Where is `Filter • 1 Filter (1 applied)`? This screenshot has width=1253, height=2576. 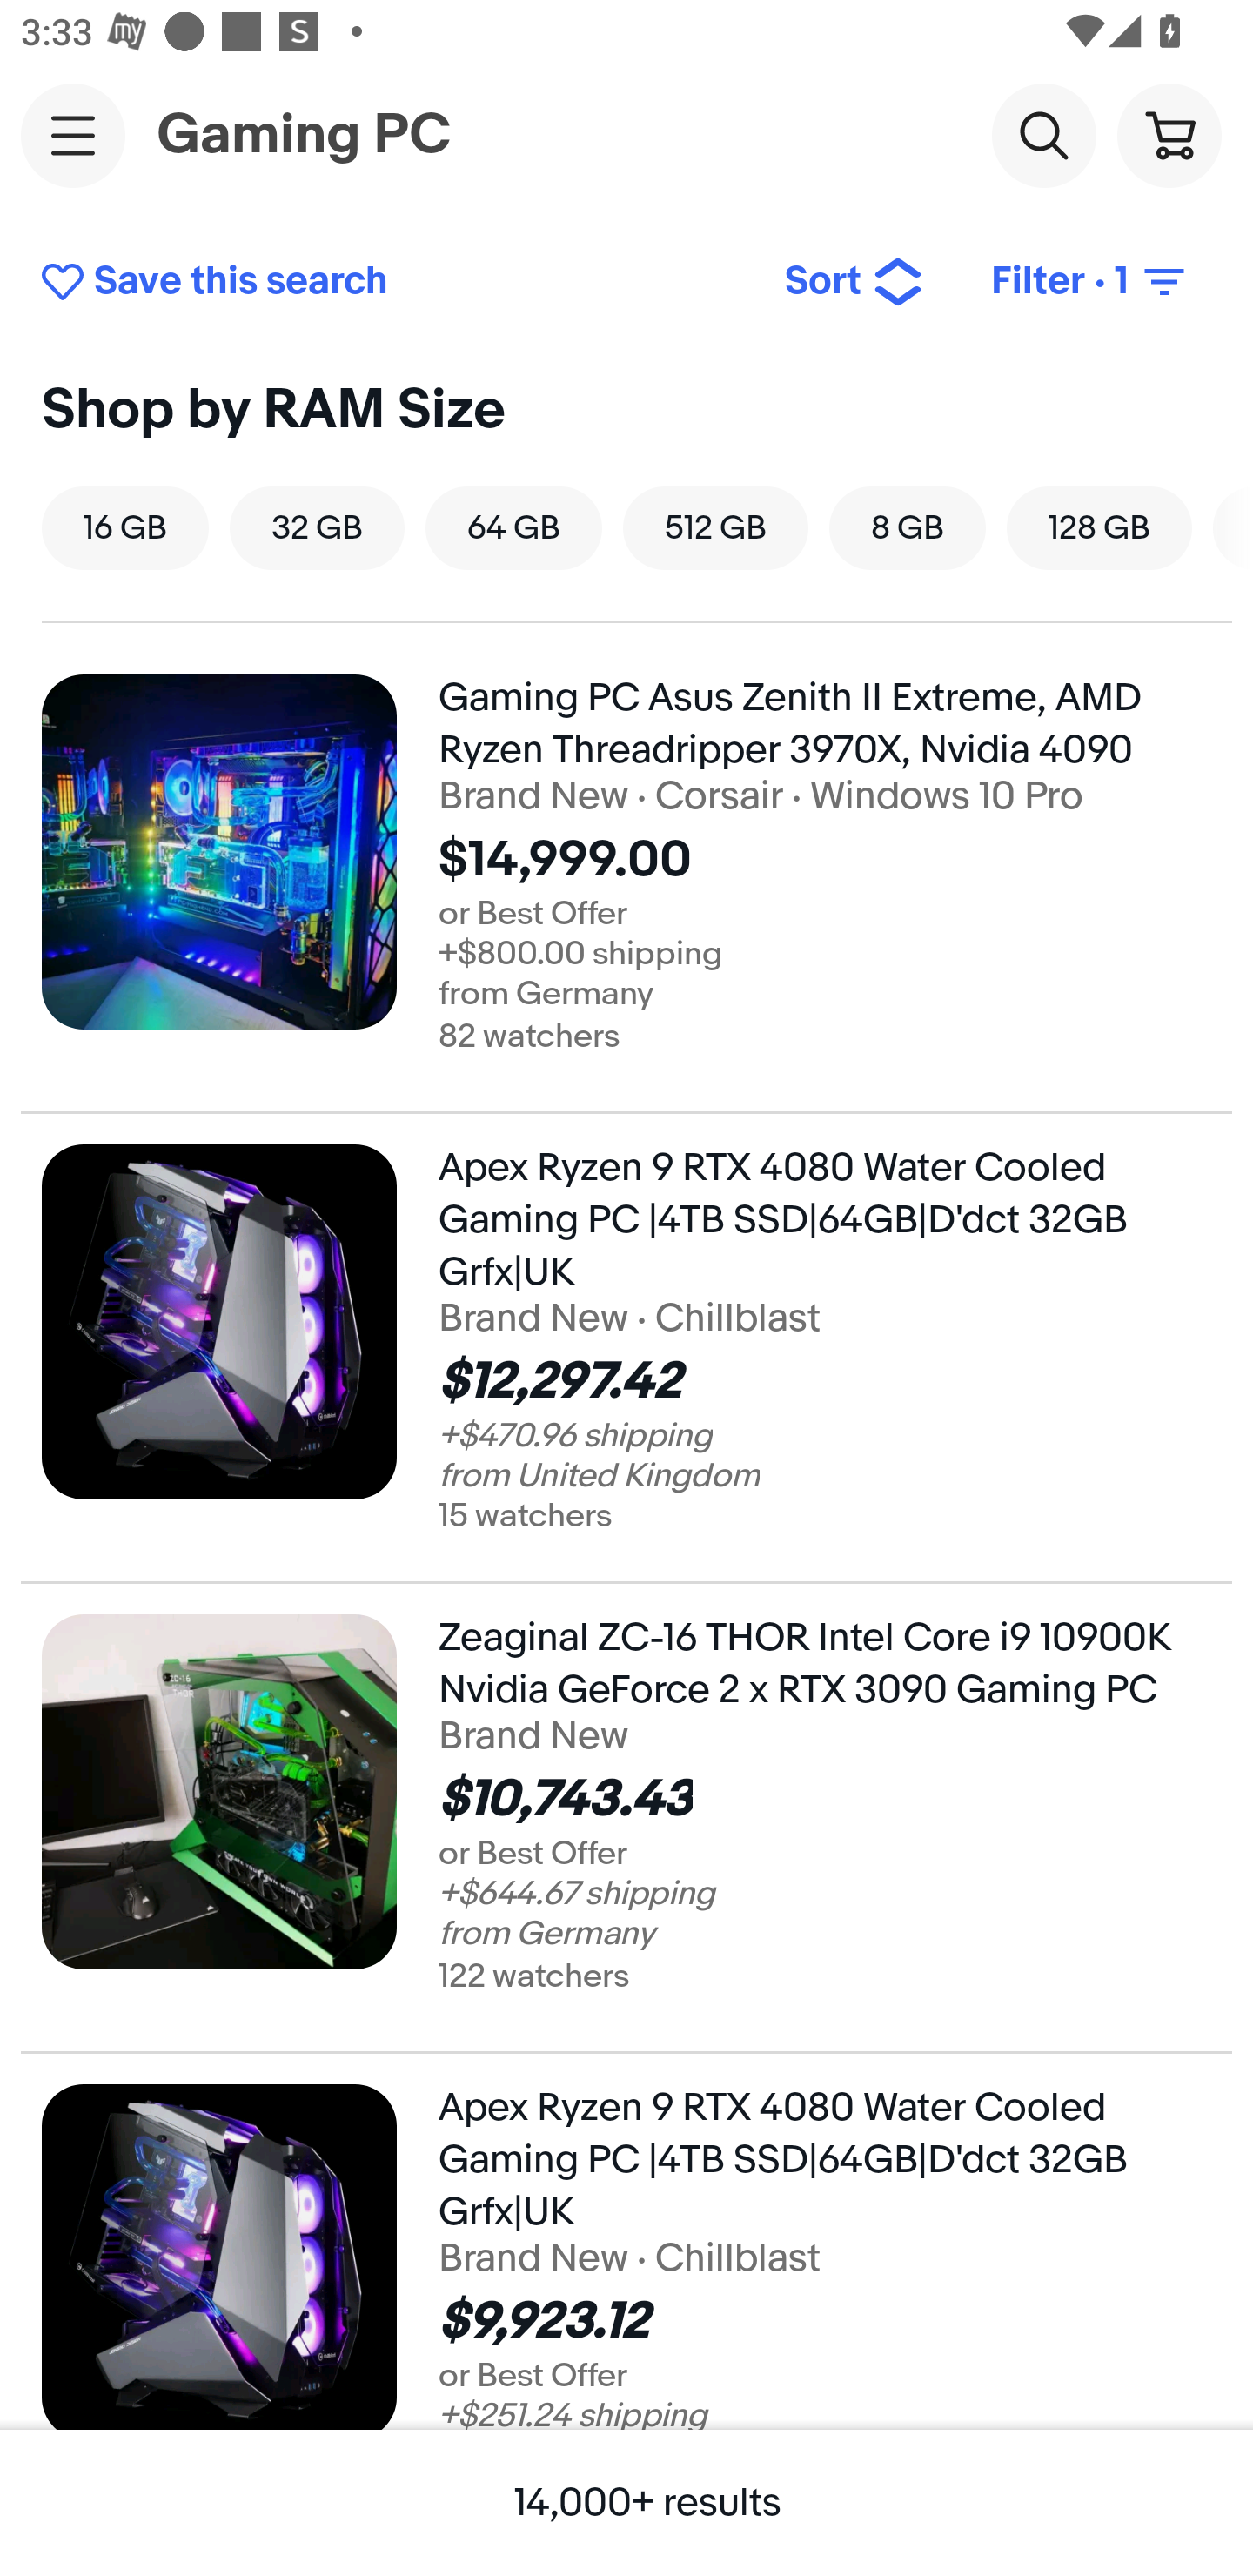
Filter • 1 Filter (1 applied) is located at coordinates (1090, 282).